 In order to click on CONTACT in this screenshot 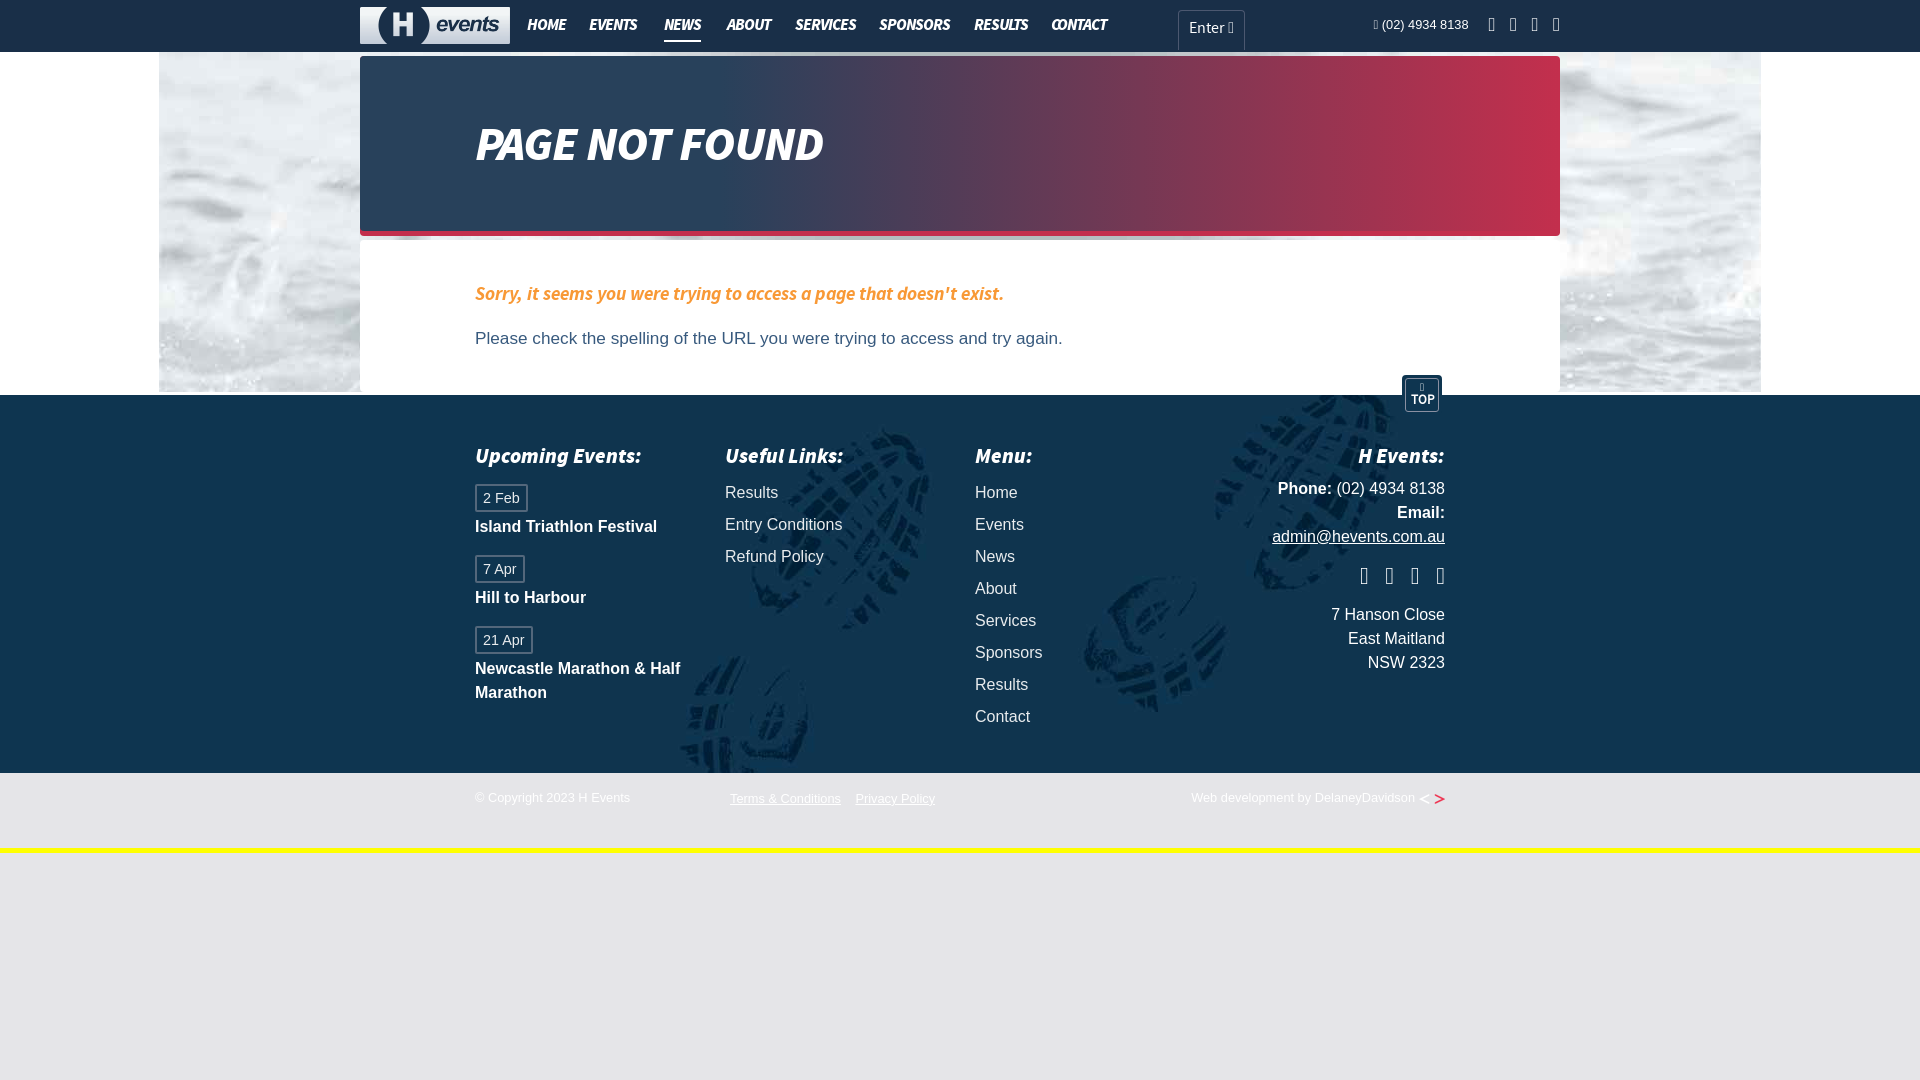, I will do `click(1079, 25)`.